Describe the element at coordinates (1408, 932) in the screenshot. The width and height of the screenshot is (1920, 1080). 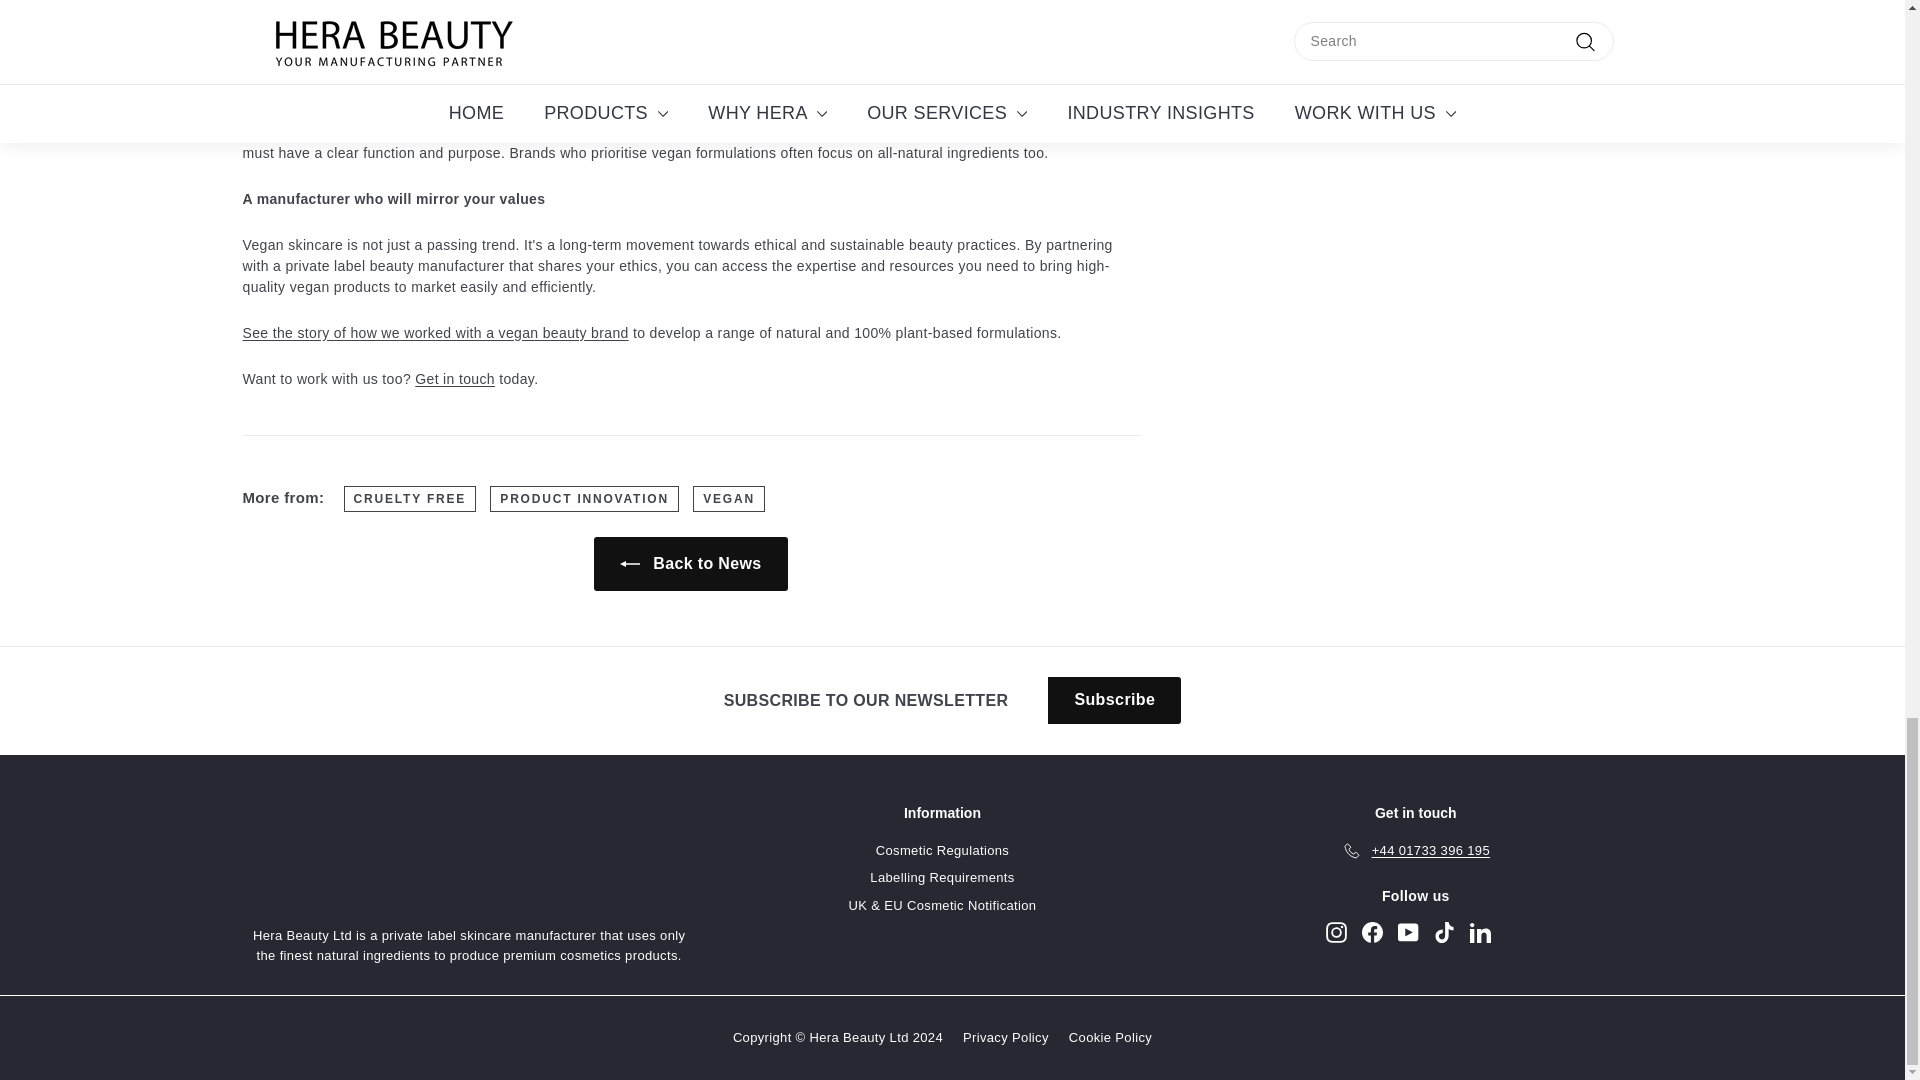
I see `Hera Beauty Ltd on YouTube` at that location.